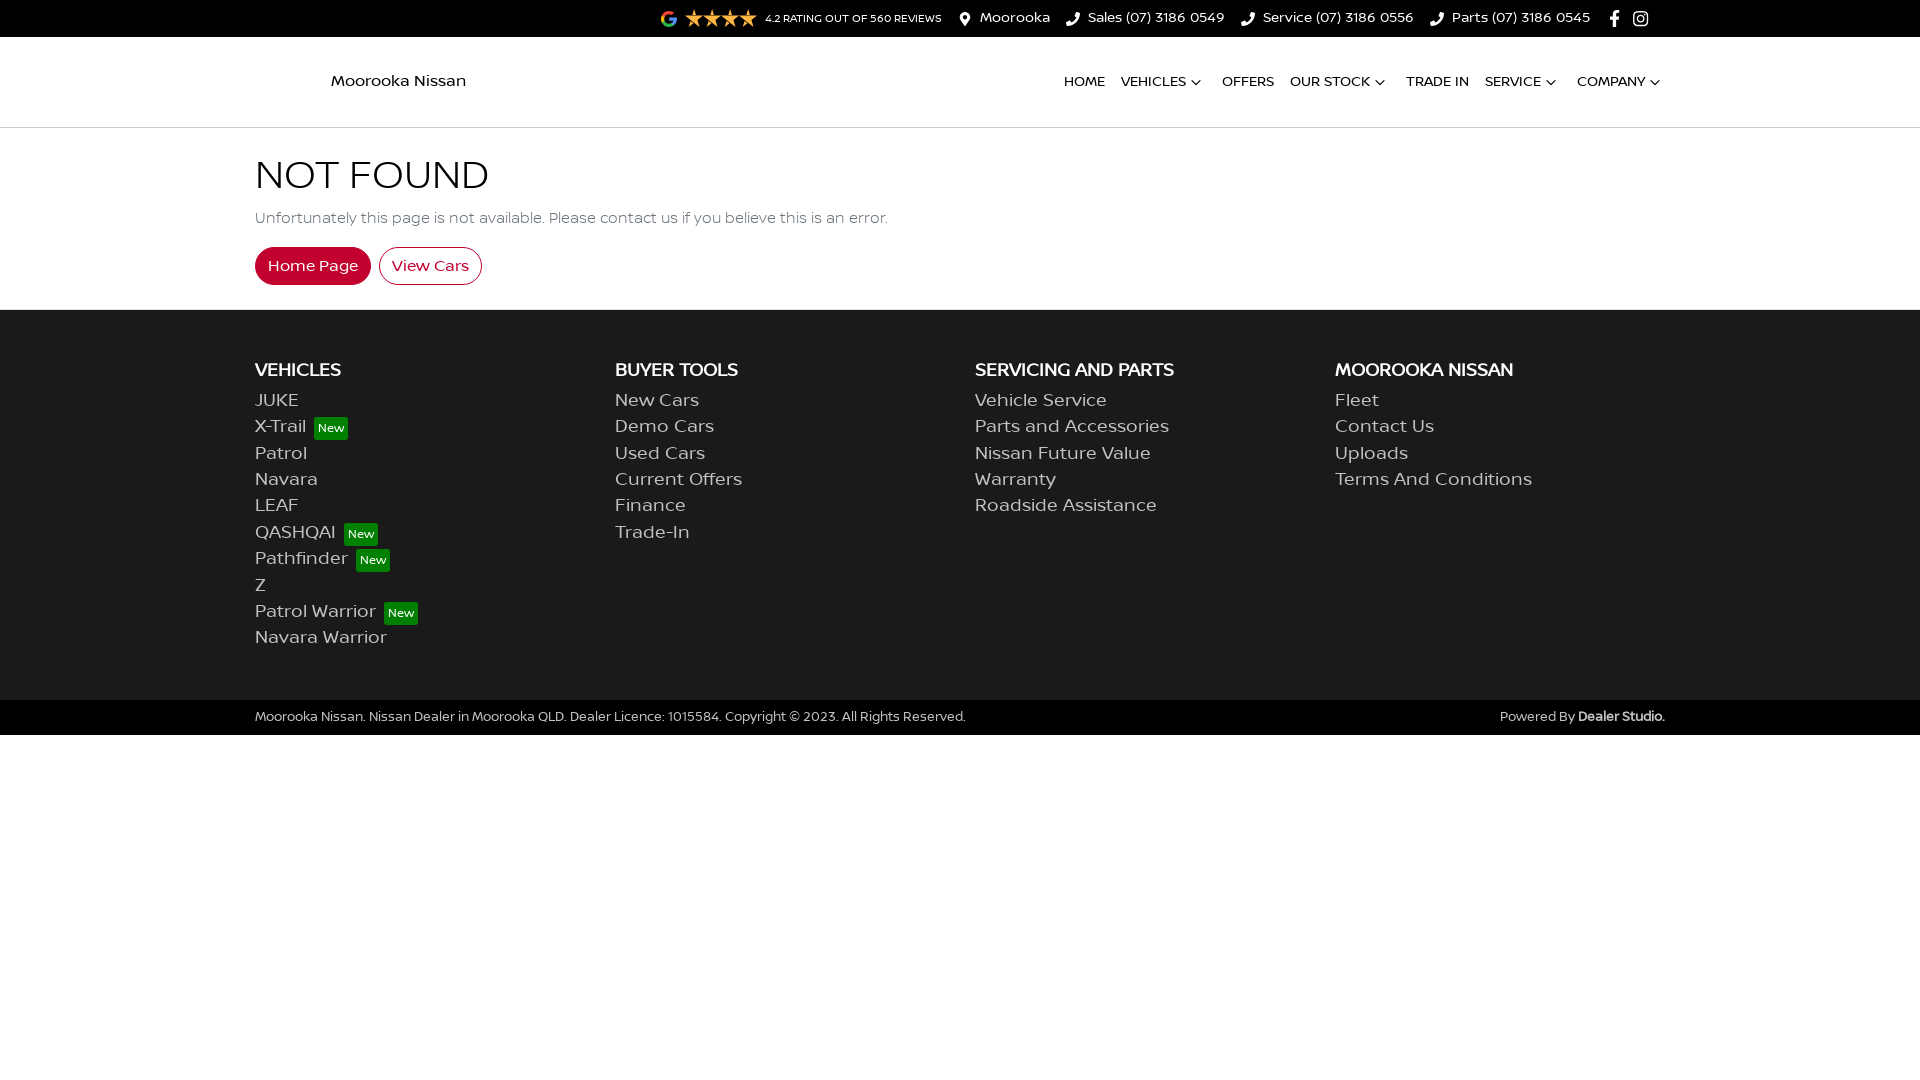 This screenshot has height=1080, width=1920. What do you see at coordinates (1340, 82) in the screenshot?
I see `OUR STOCK` at bounding box center [1340, 82].